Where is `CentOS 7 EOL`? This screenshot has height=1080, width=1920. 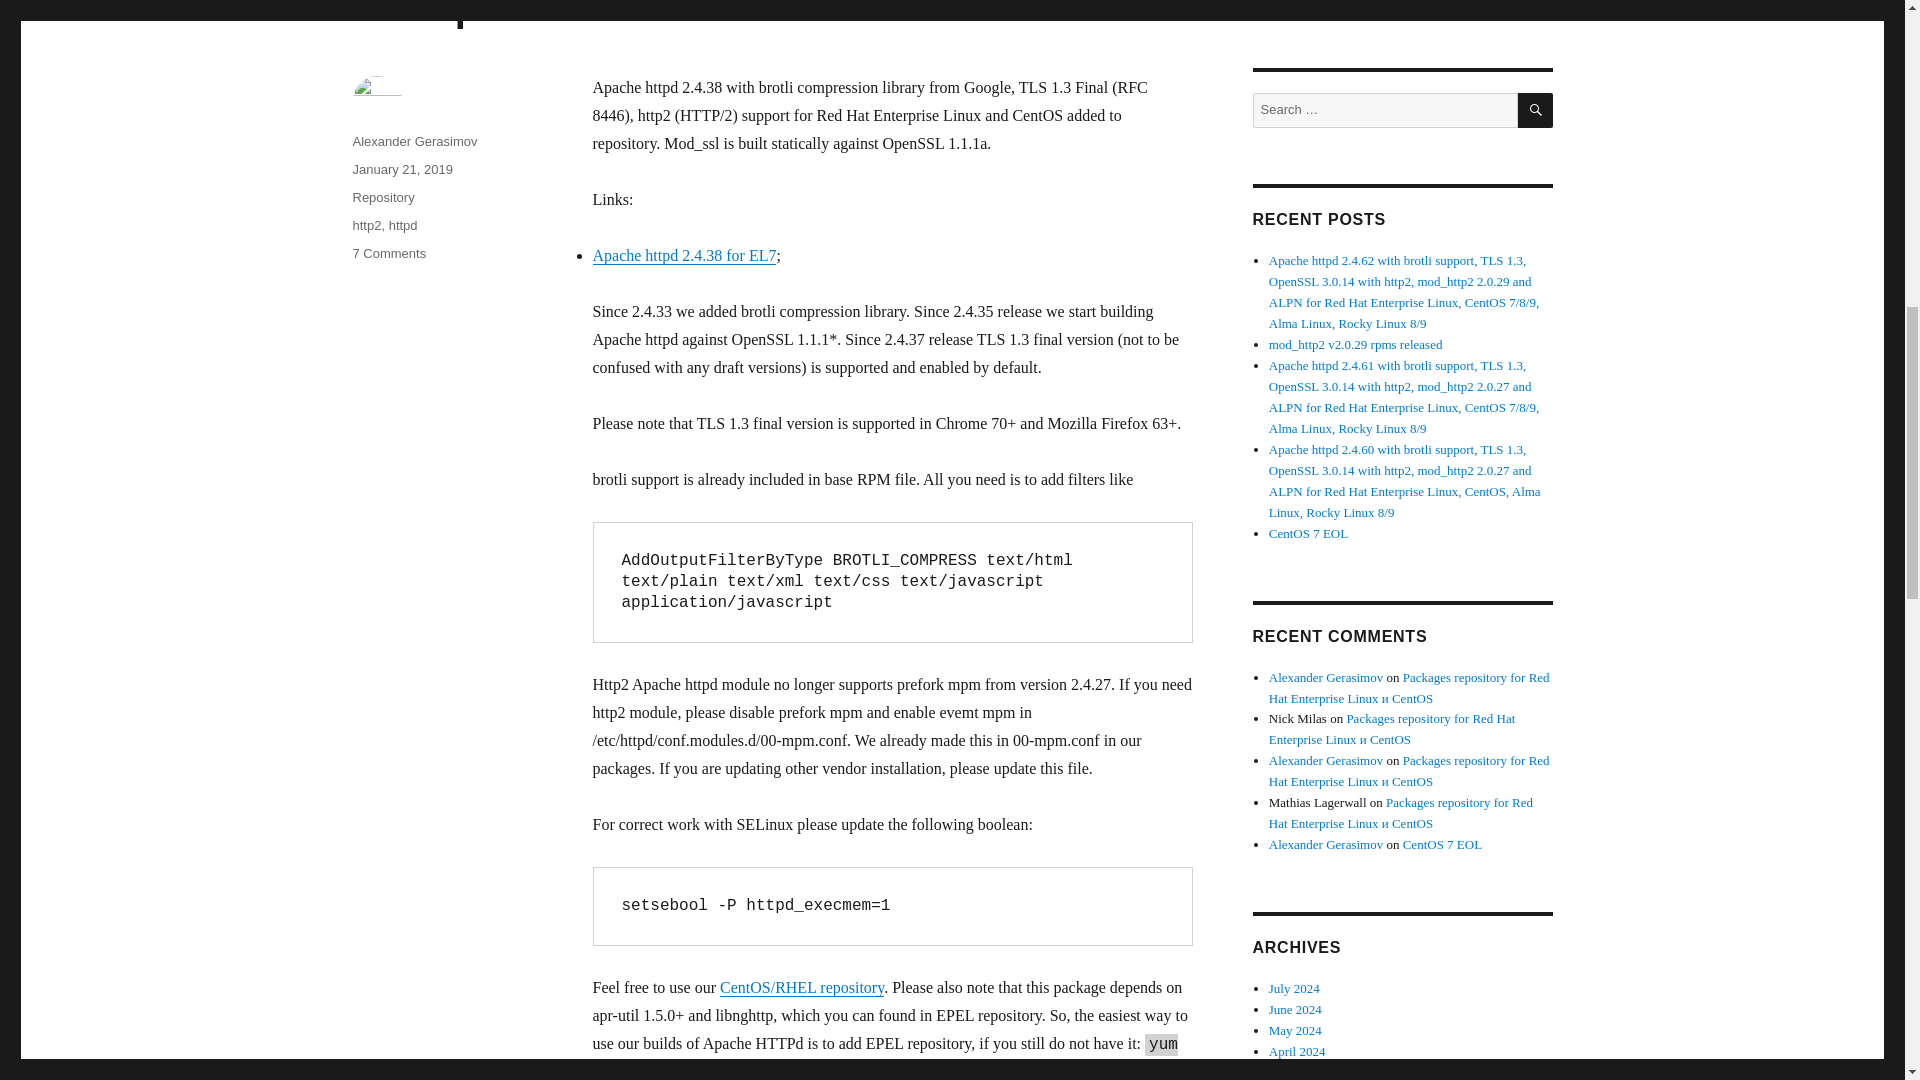
CentOS 7 EOL is located at coordinates (1442, 844).